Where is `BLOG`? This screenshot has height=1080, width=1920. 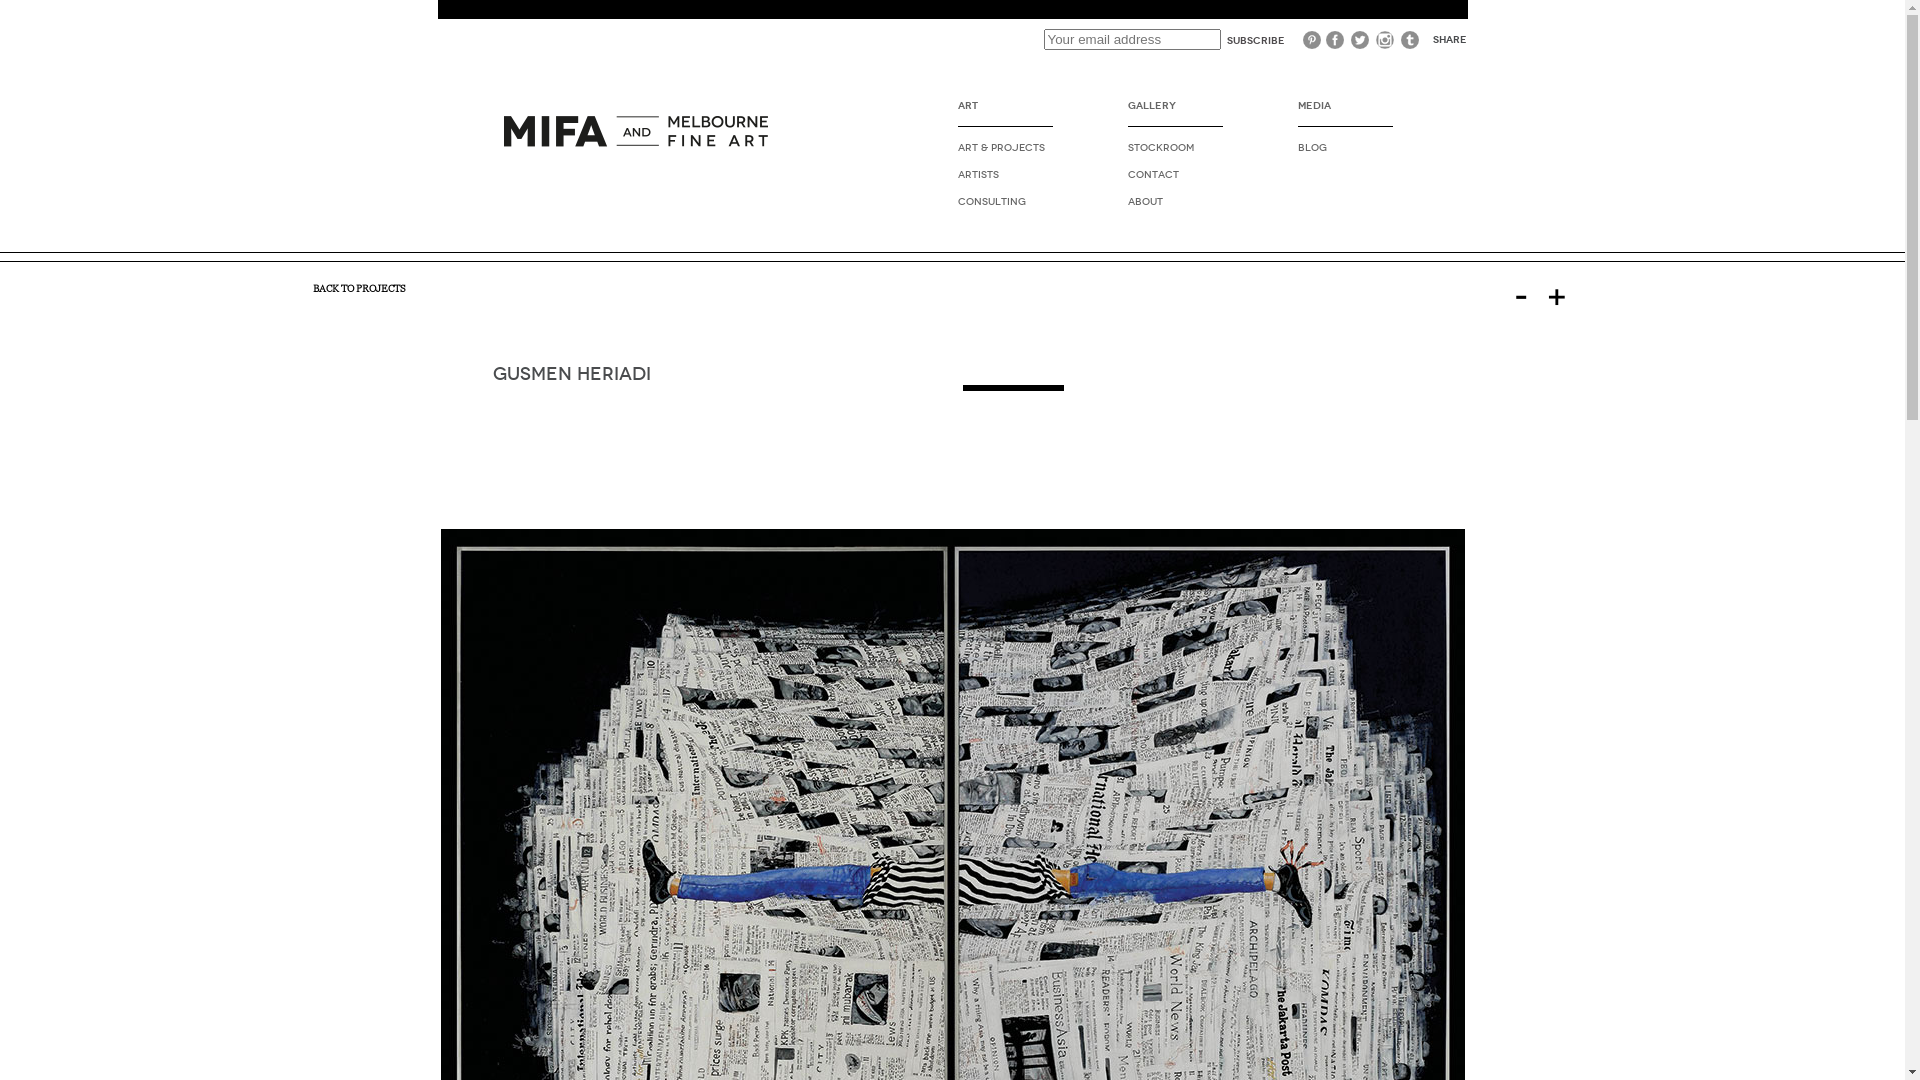
BLOG is located at coordinates (1346, 148).